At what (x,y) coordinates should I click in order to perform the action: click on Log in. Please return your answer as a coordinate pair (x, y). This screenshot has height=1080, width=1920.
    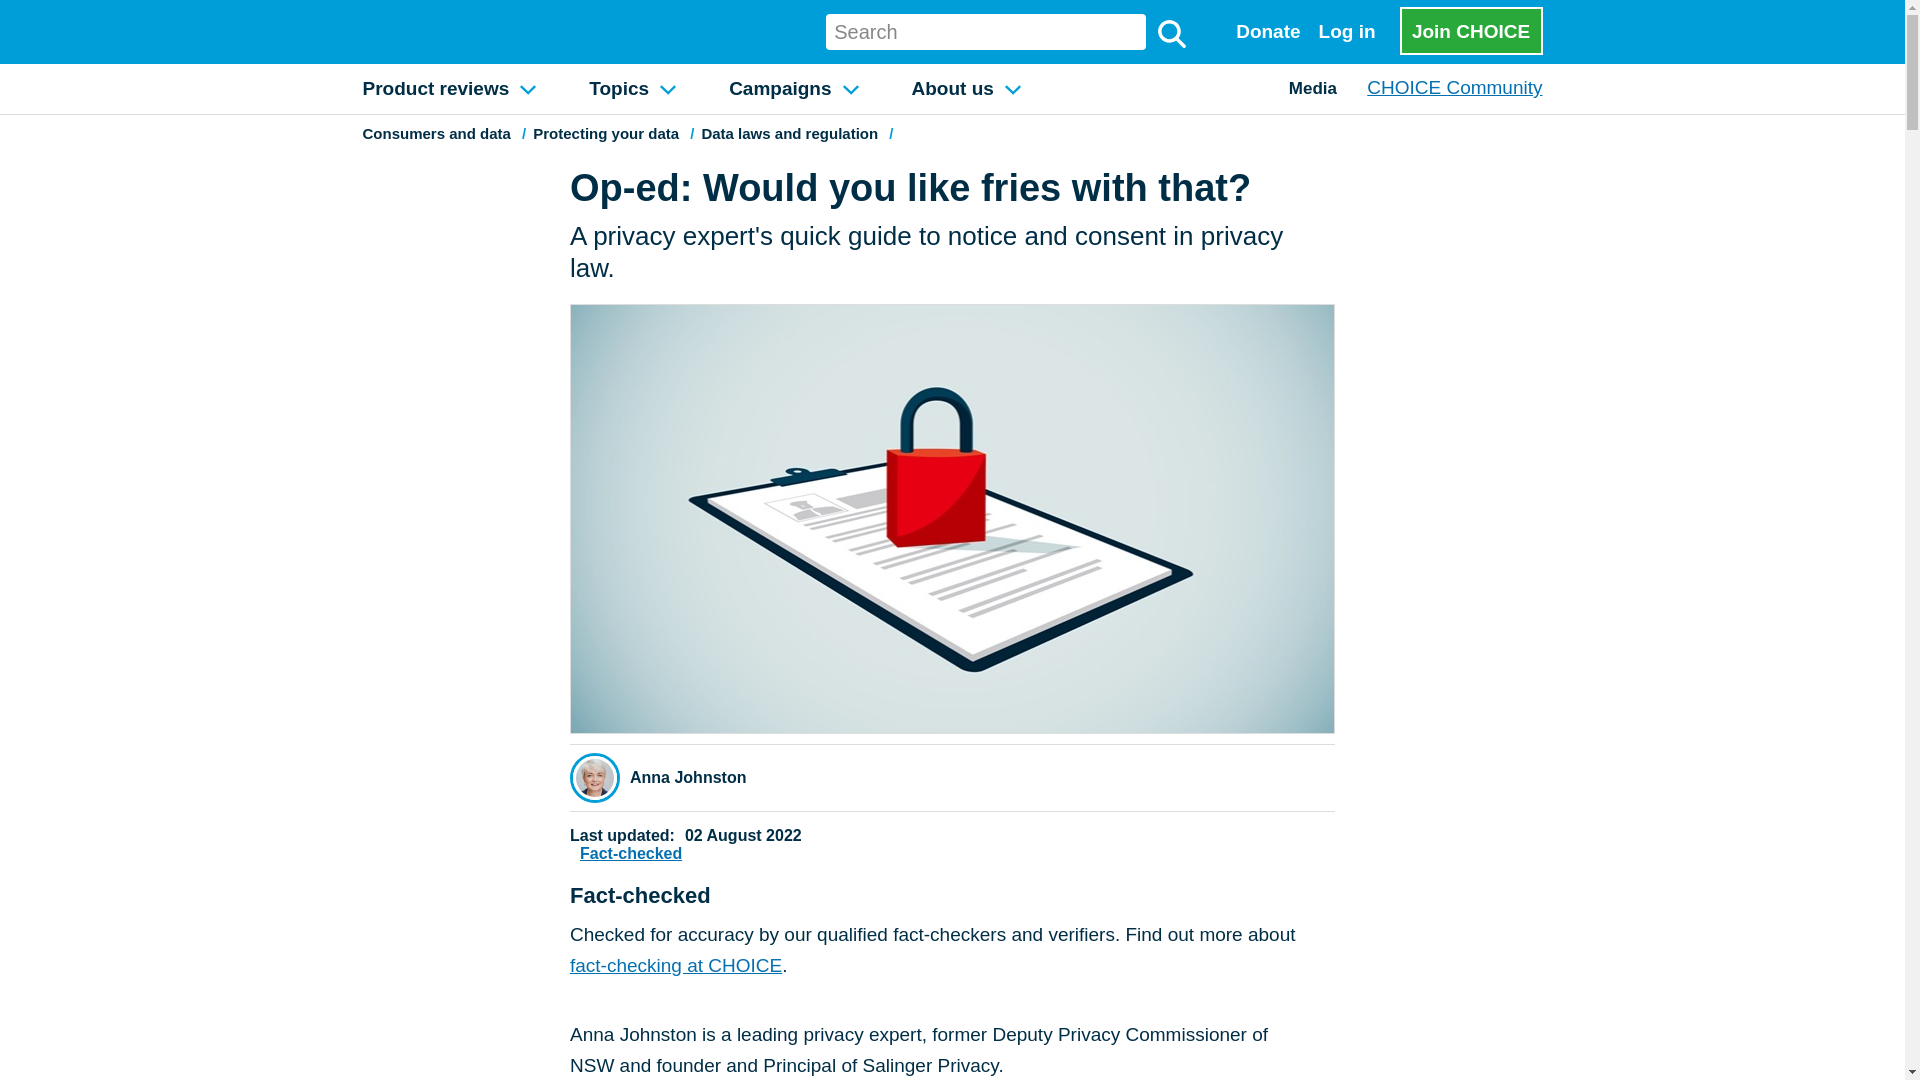
    Looking at the image, I should click on (1346, 32).